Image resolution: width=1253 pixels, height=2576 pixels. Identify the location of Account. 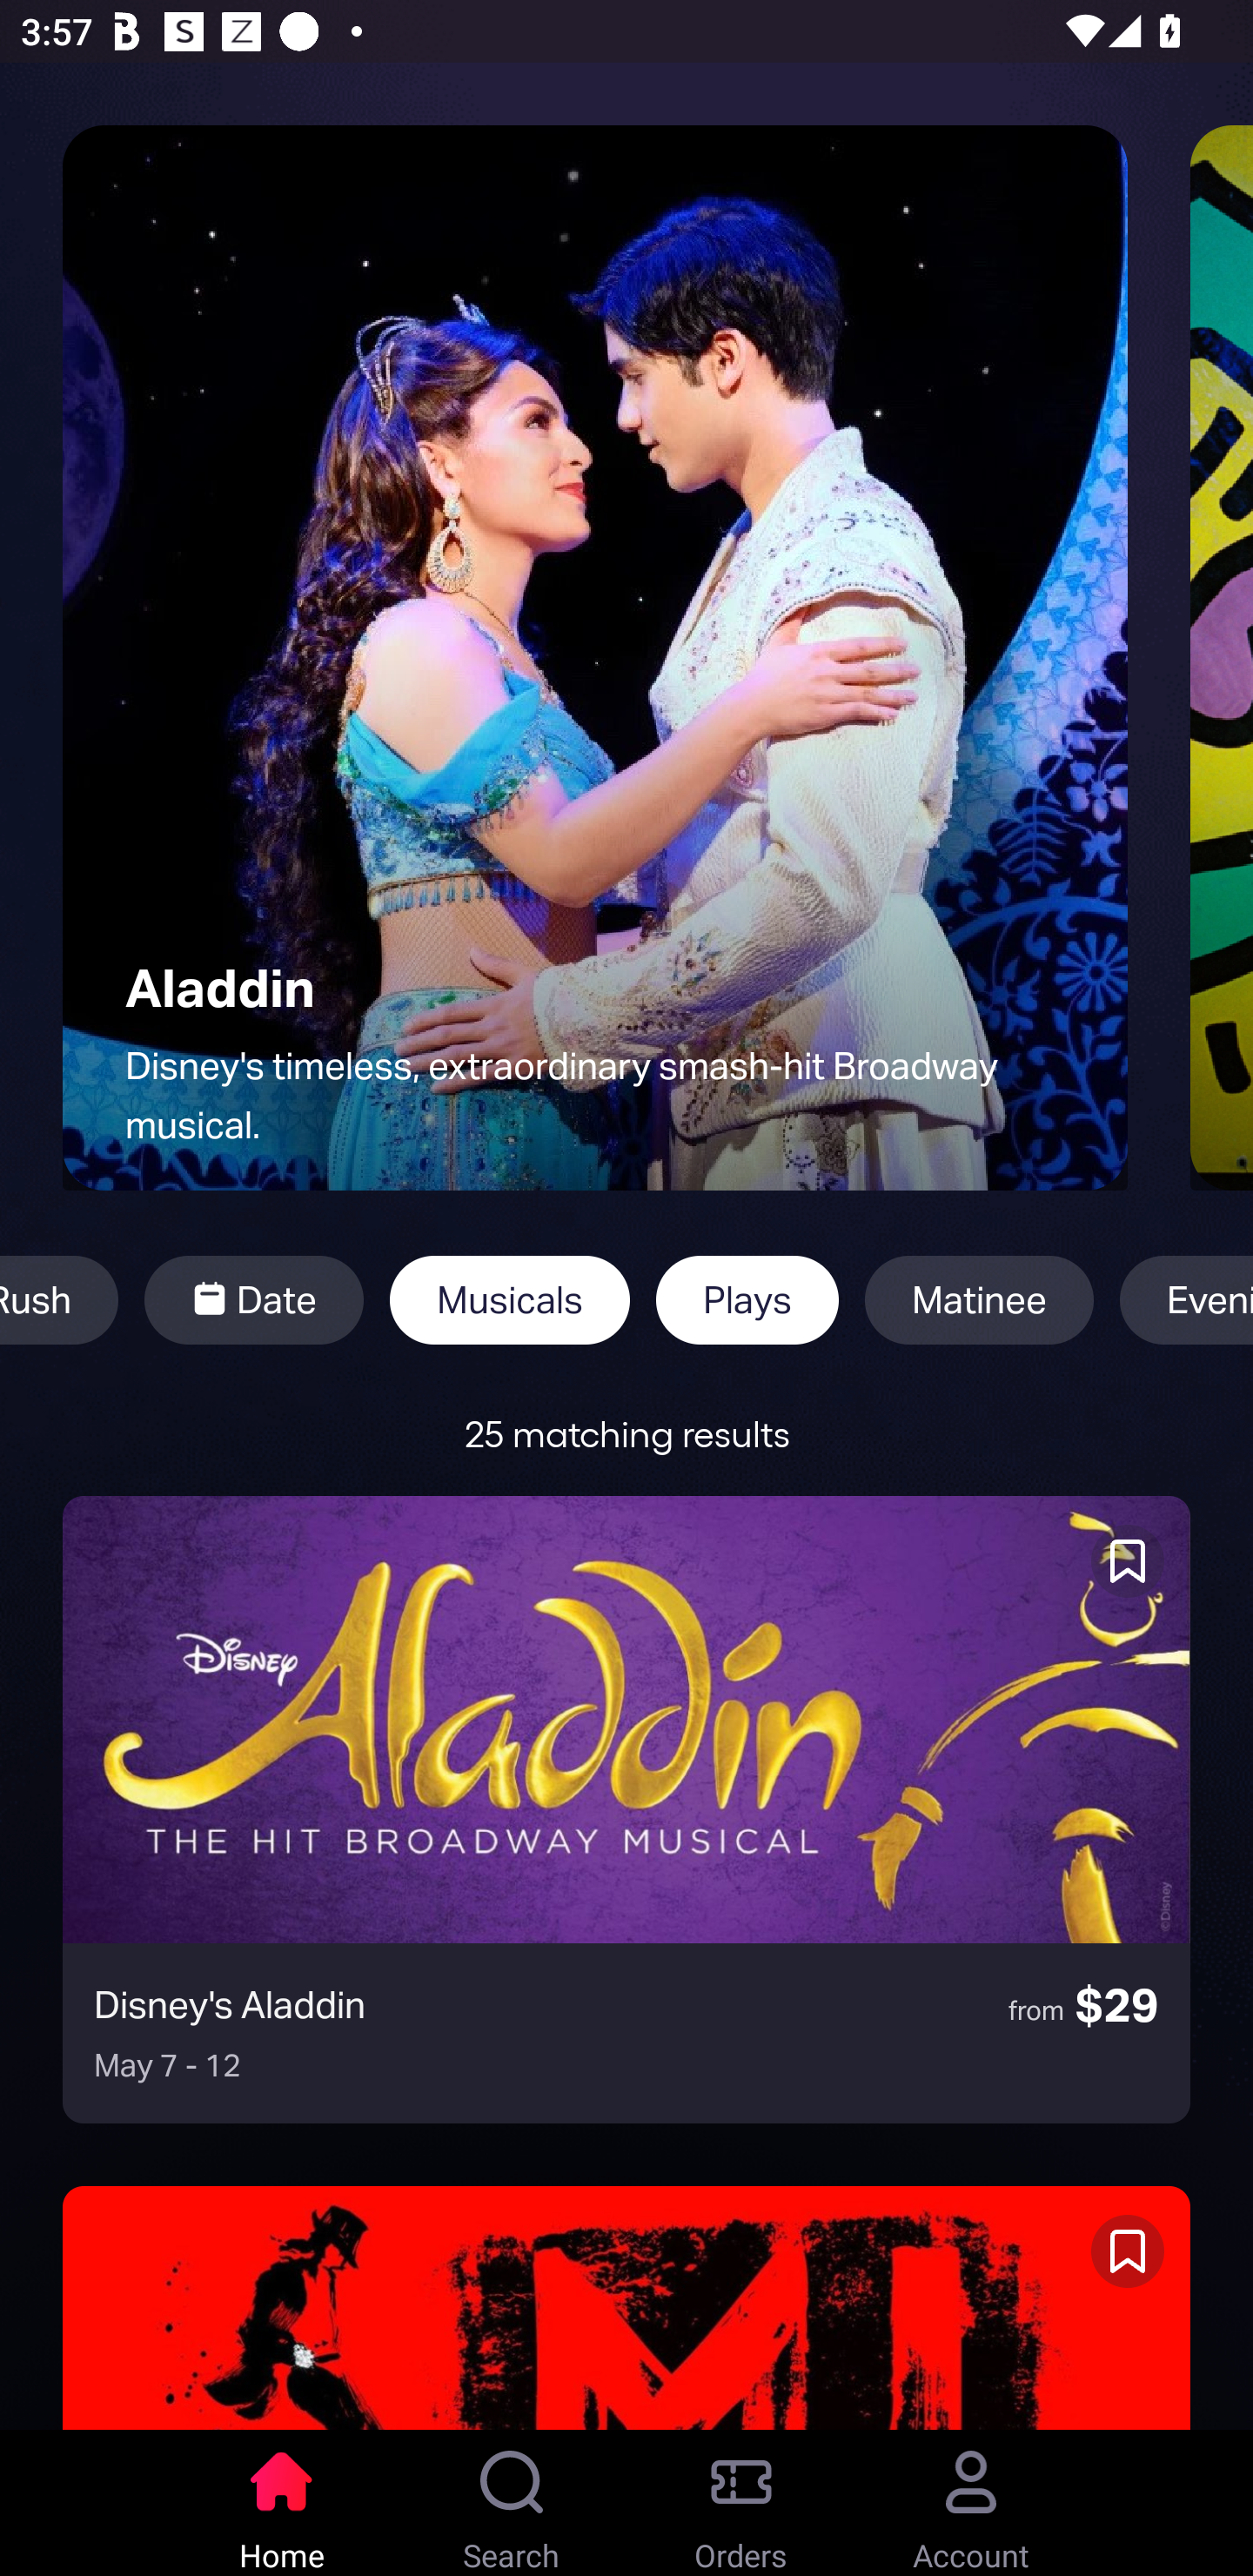
(971, 2503).